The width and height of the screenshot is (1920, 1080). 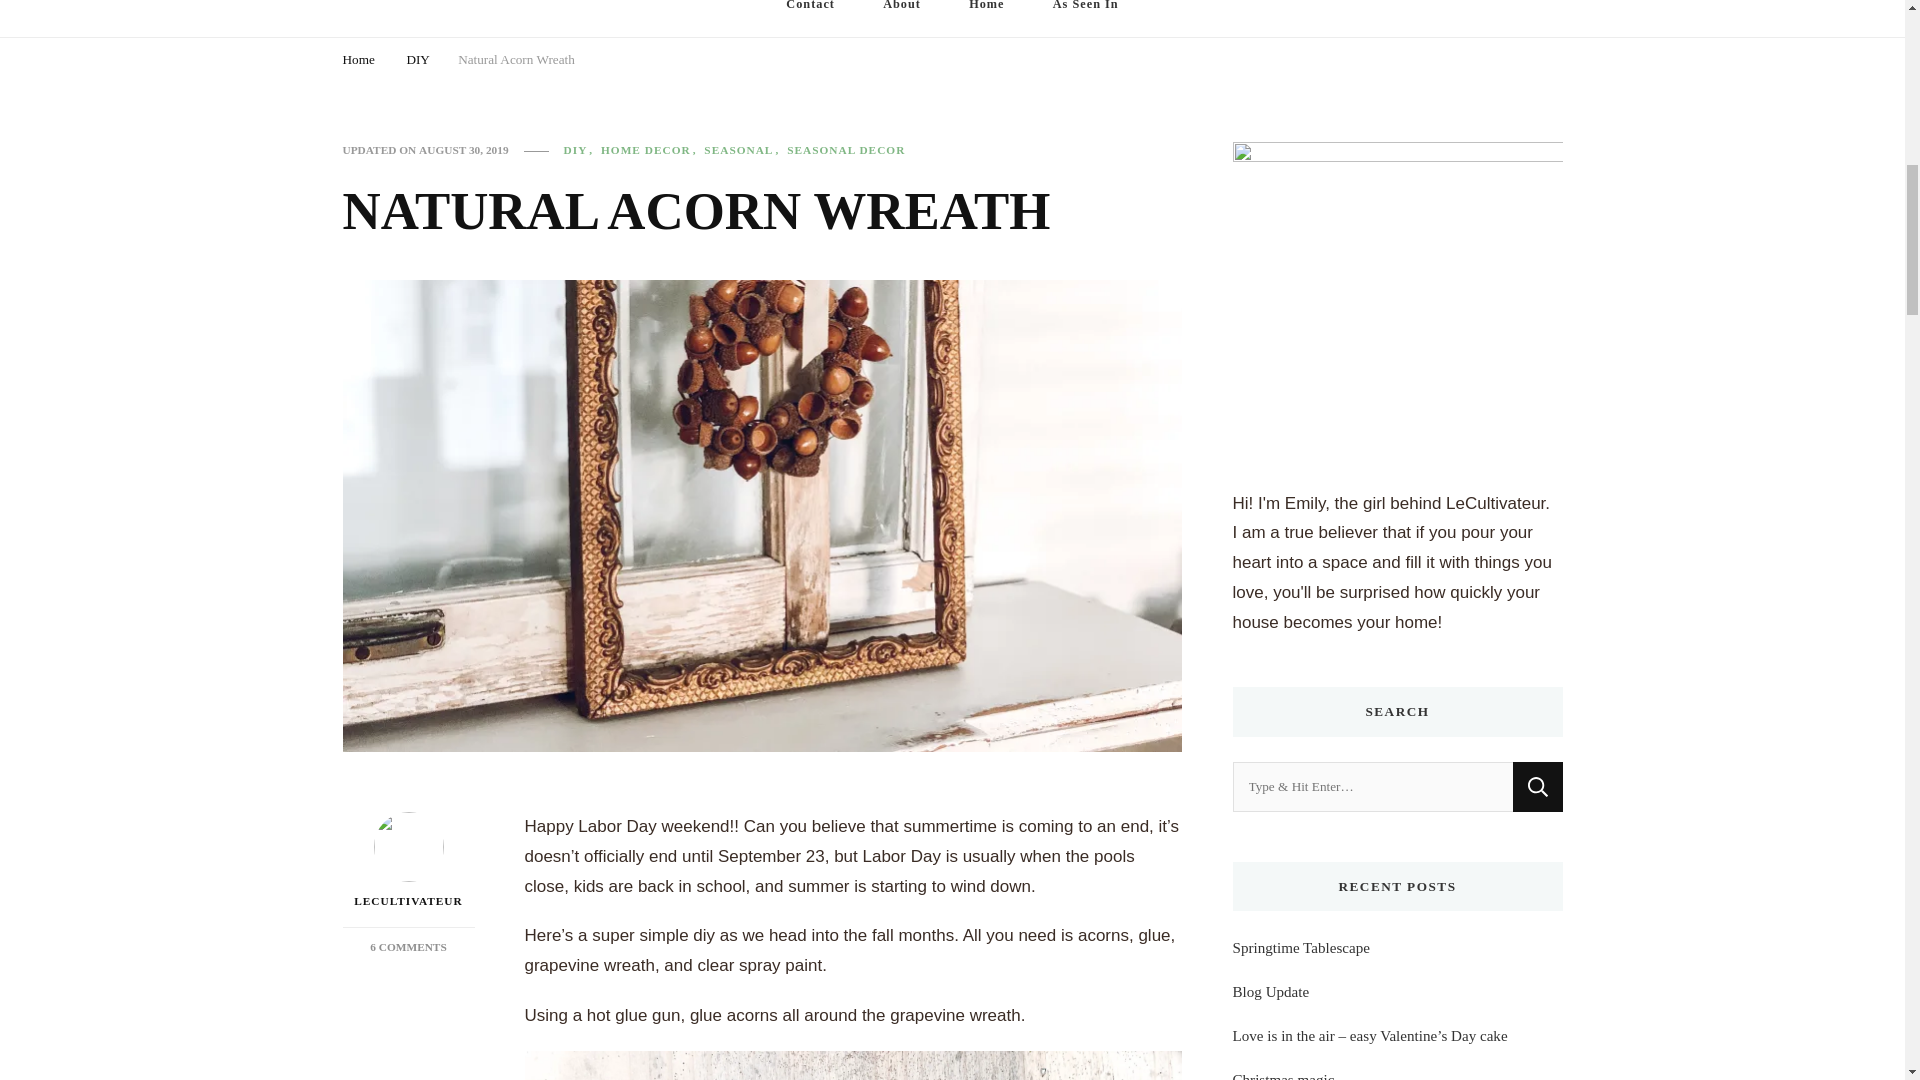 I want to click on As Seen In, so click(x=582, y=150).